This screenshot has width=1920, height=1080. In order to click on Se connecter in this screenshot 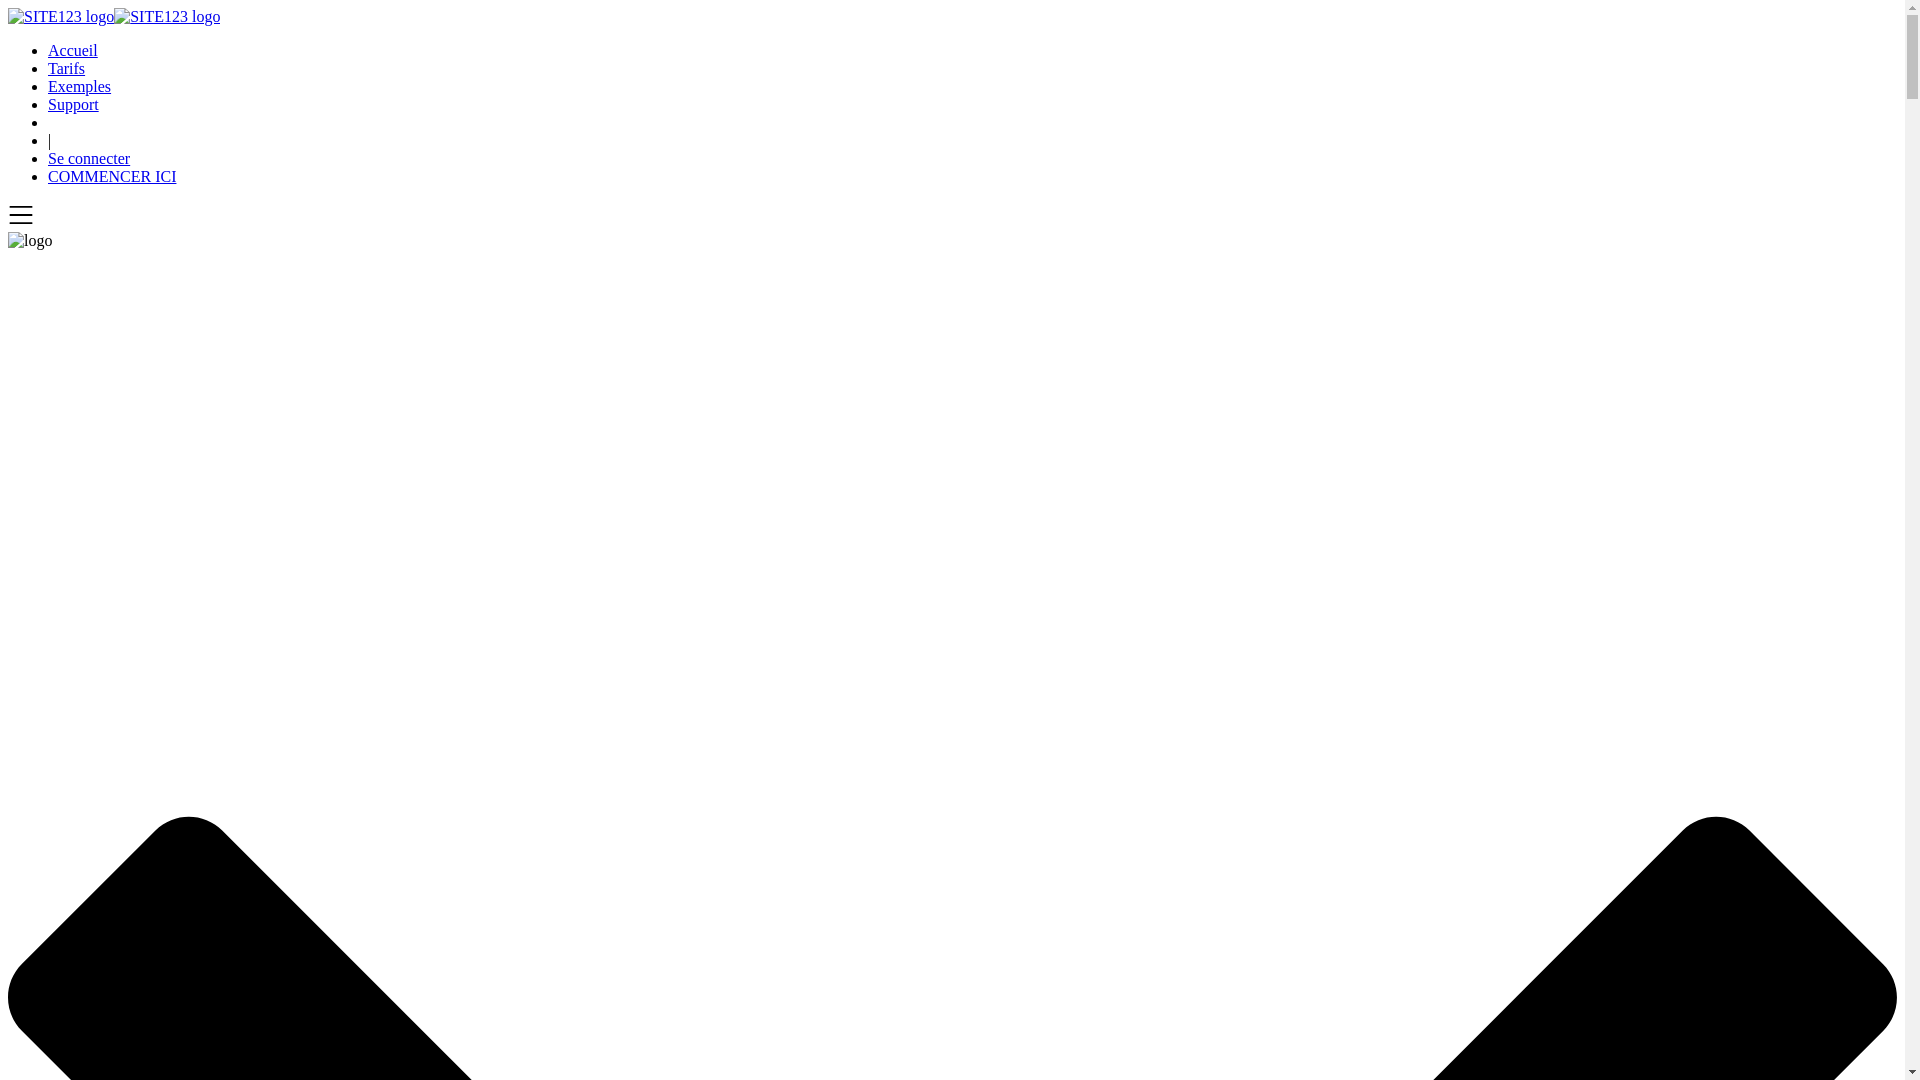, I will do `click(89, 158)`.